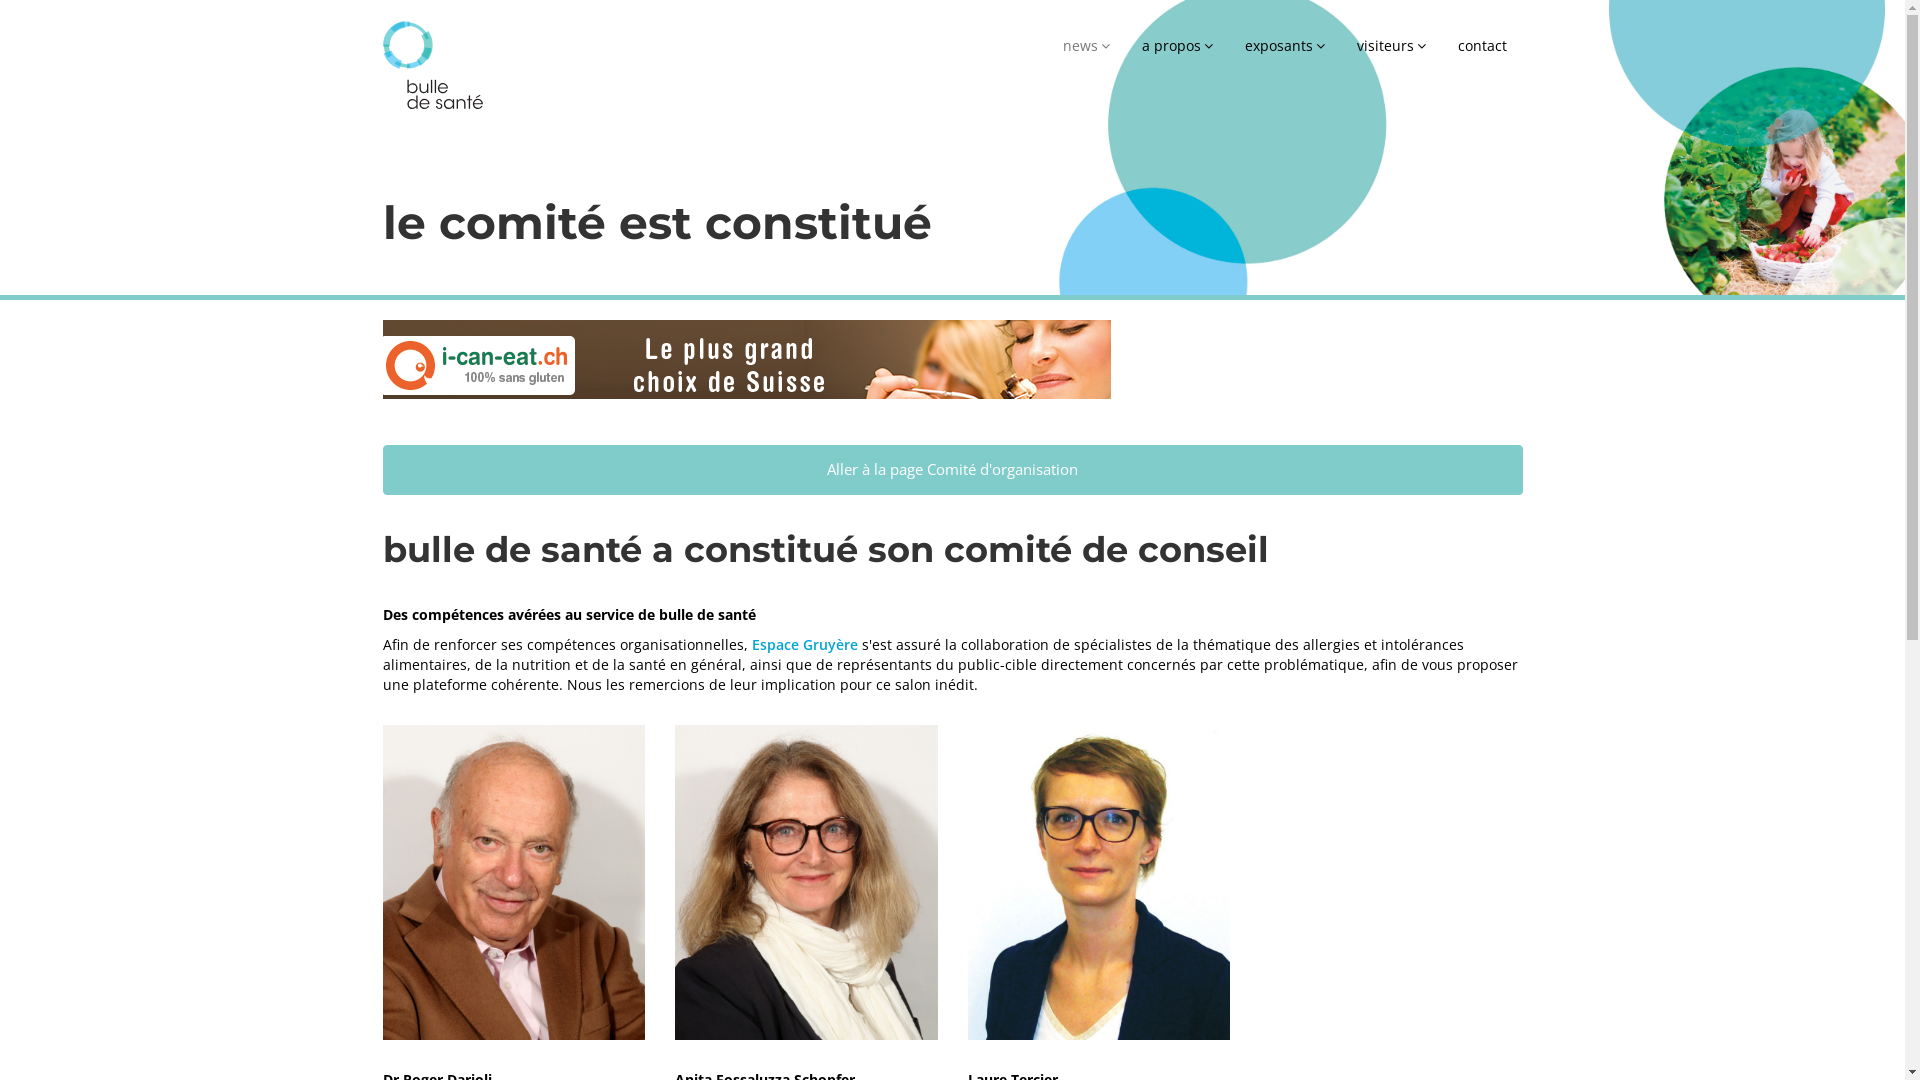 The height and width of the screenshot is (1080, 1920). I want to click on Laure Tercier, so click(1100, 882).